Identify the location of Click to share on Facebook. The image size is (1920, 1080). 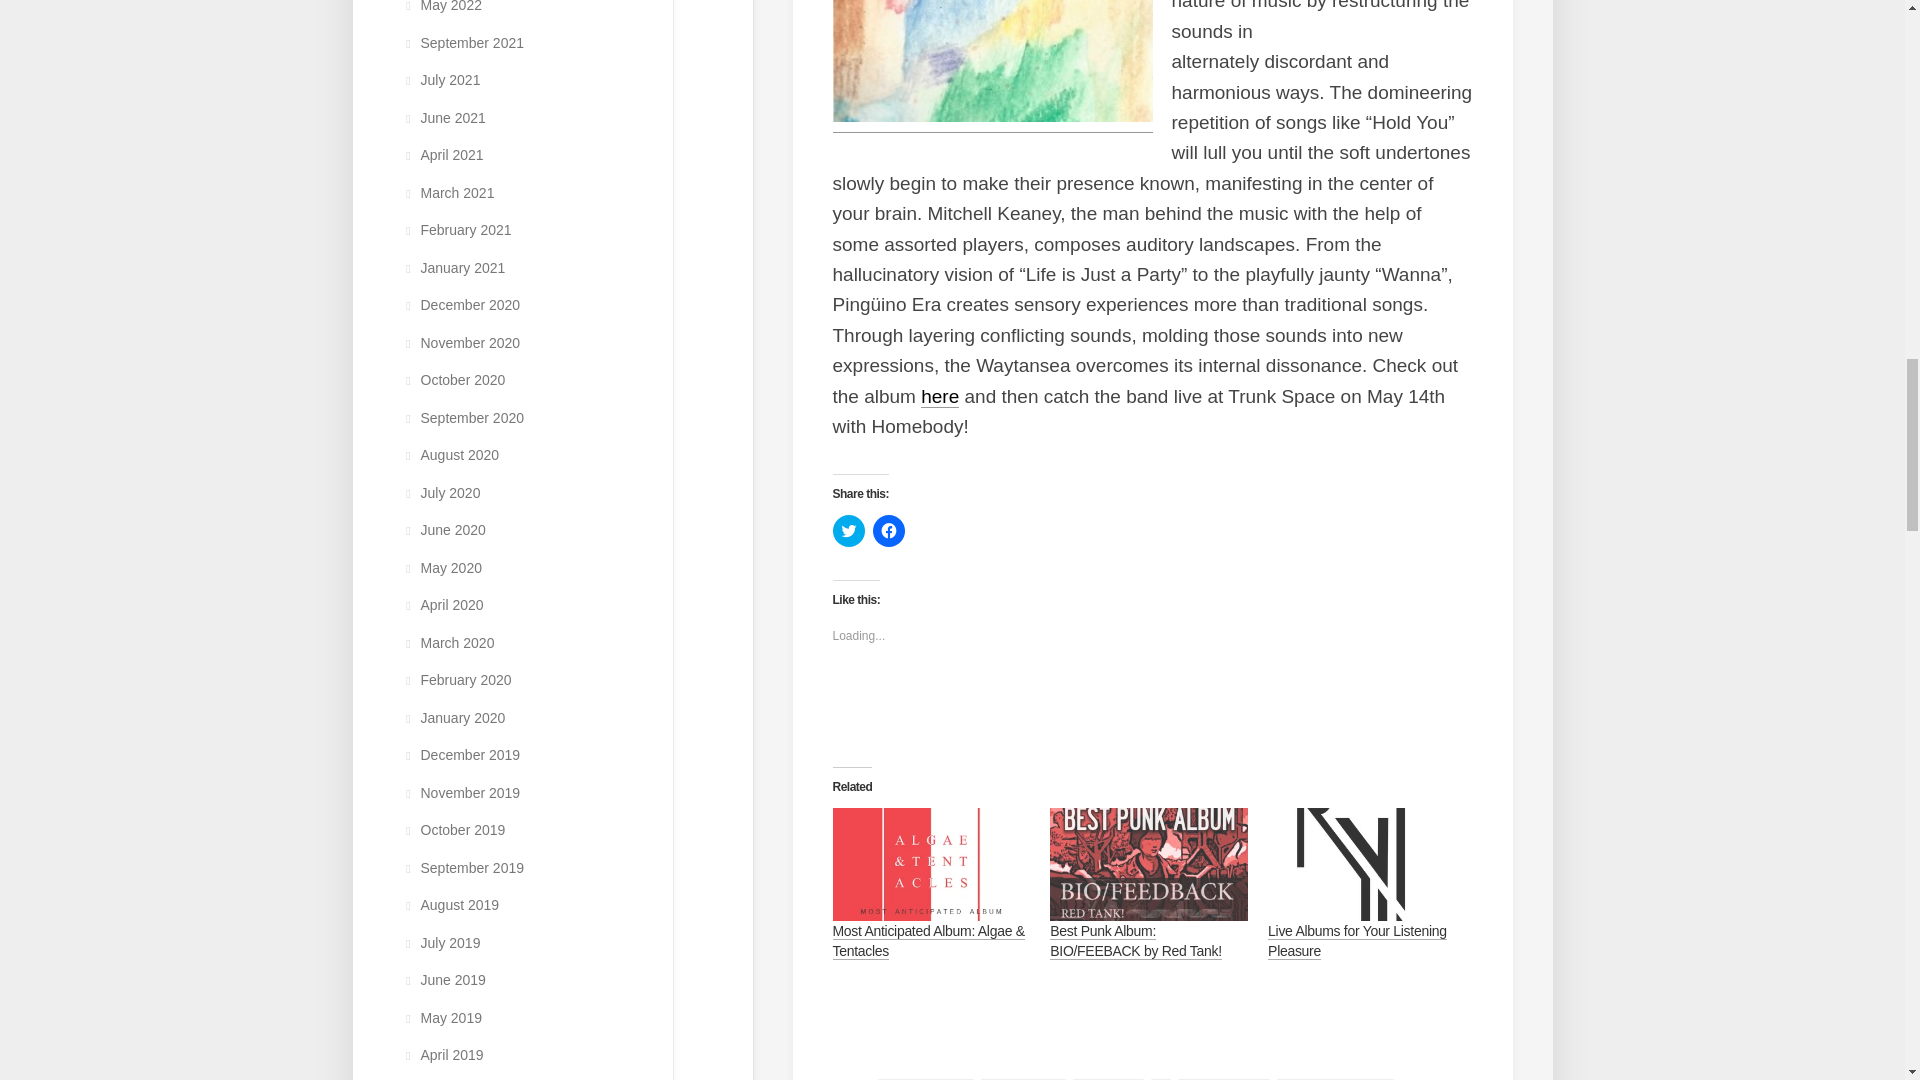
(888, 530).